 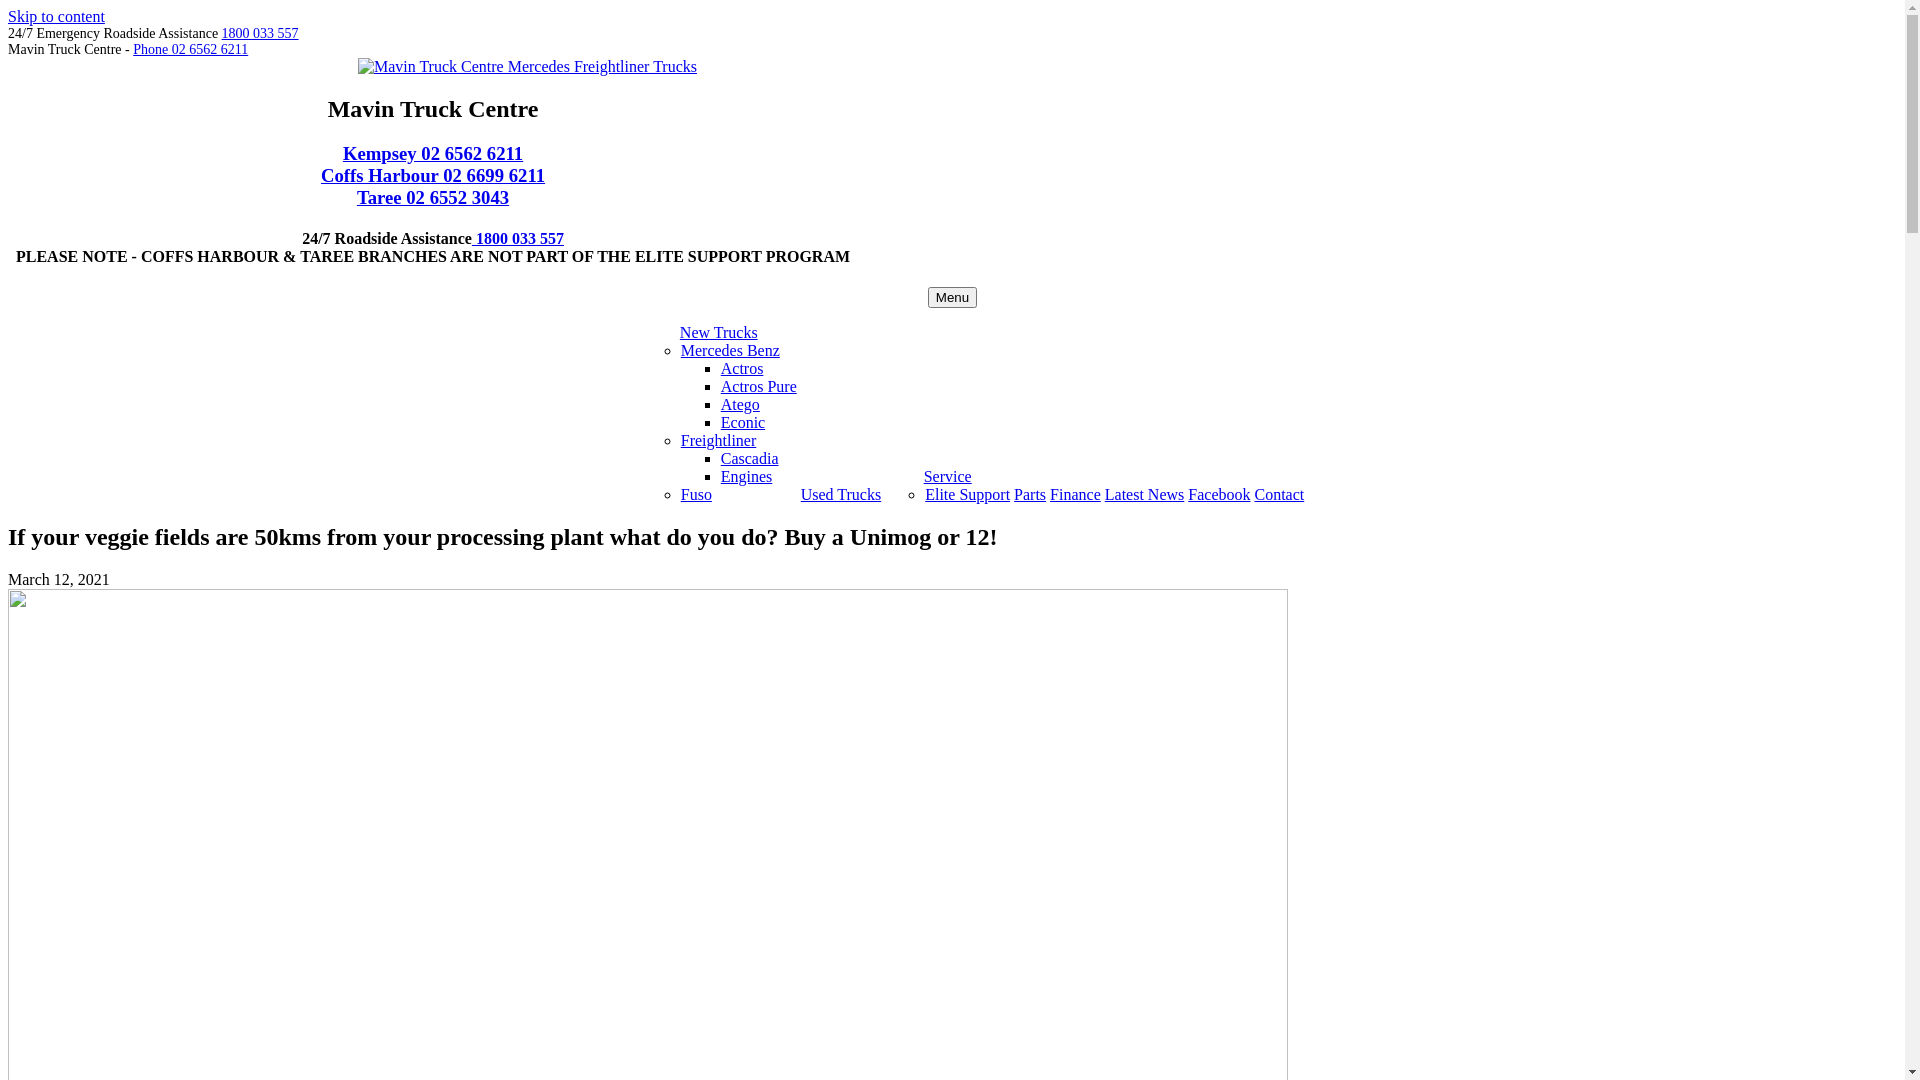 What do you see at coordinates (719, 332) in the screenshot?
I see `New Trucks` at bounding box center [719, 332].